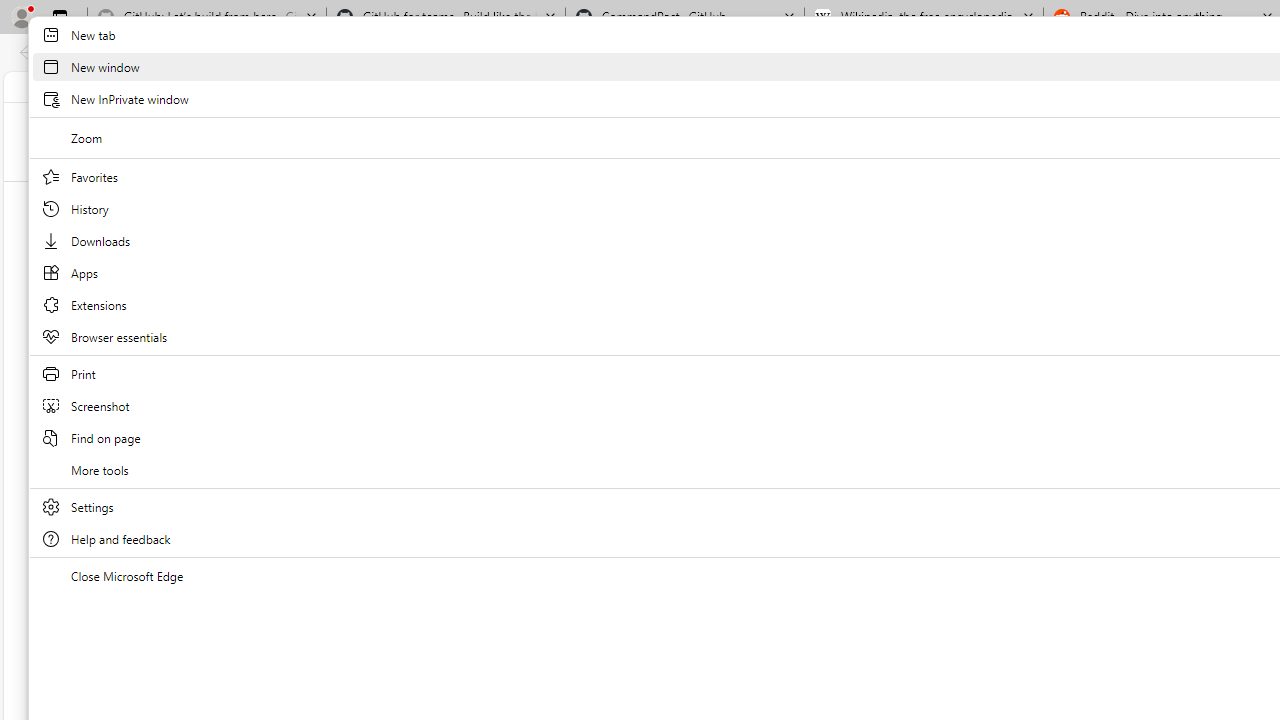 This screenshot has width=1280, height=720. I want to click on ElectronicsExpand: Electronics, so click(870, 199).